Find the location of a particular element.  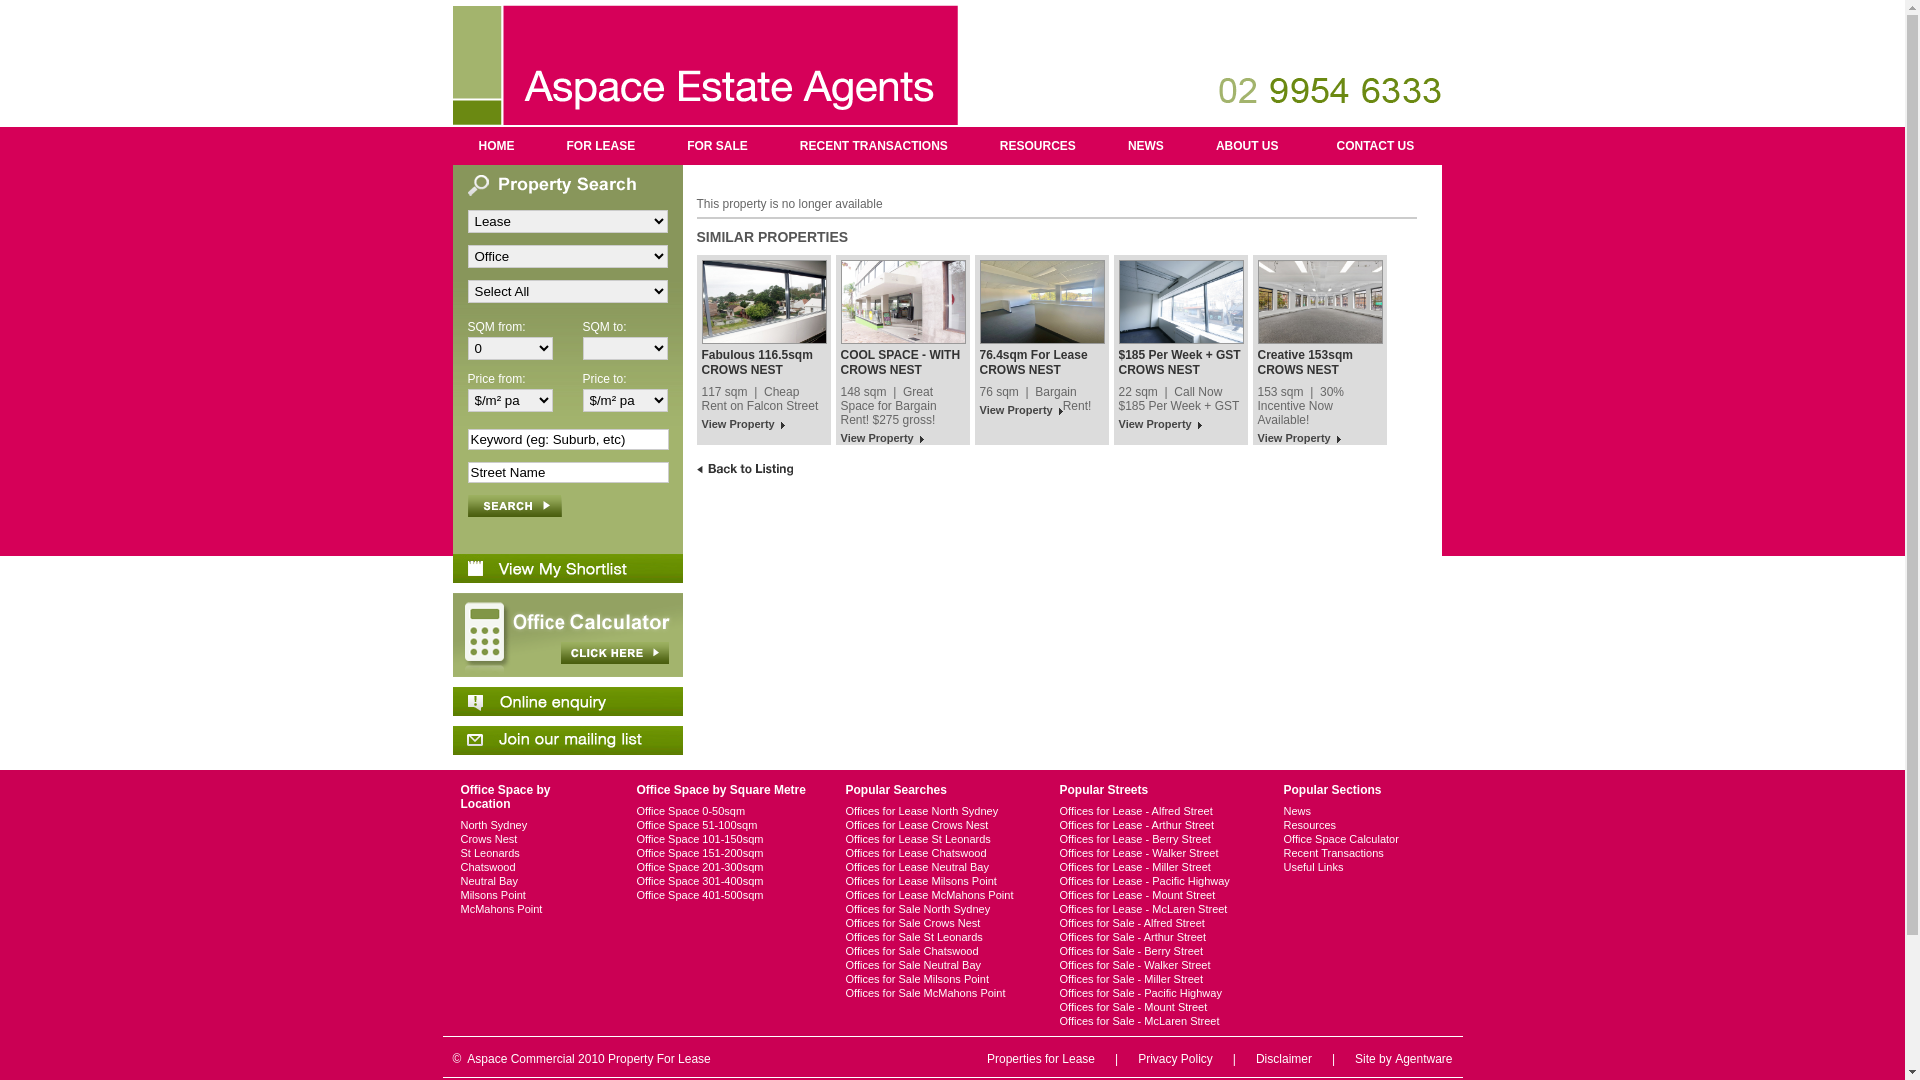

Offices for Lease North Sydney is located at coordinates (936, 811).